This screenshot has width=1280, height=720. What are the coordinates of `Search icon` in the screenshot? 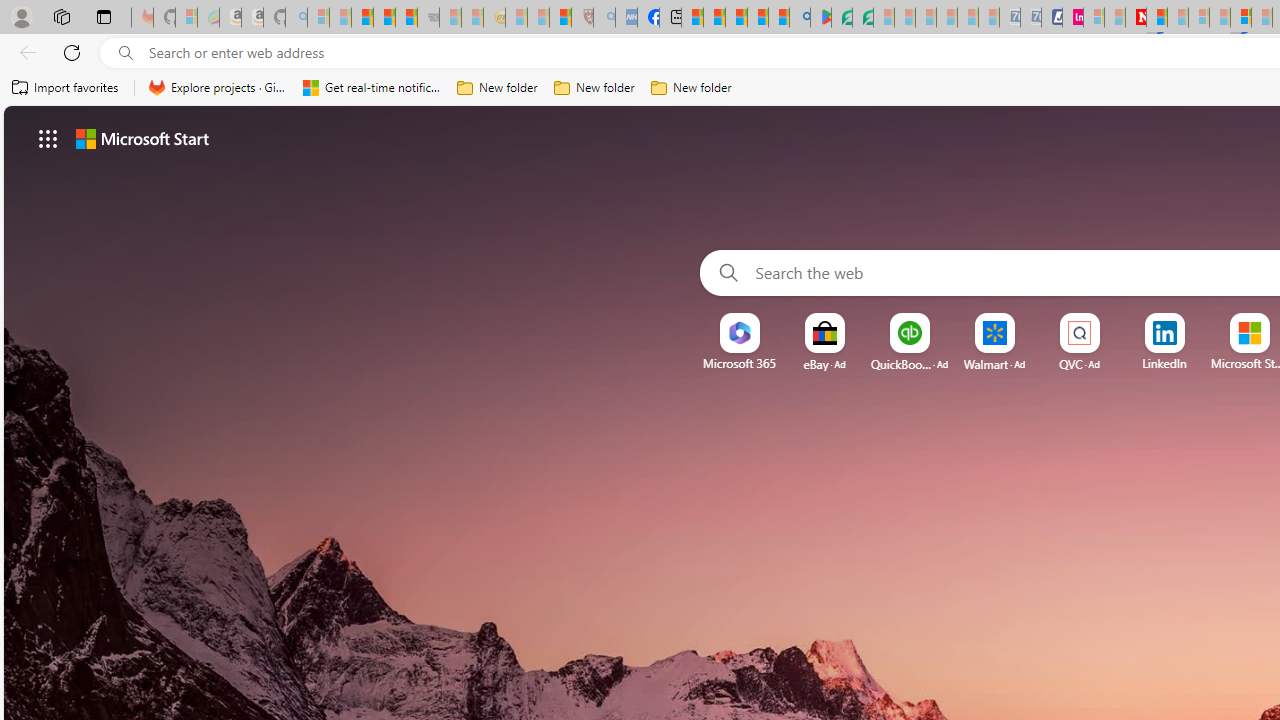 It's located at (126, 53).